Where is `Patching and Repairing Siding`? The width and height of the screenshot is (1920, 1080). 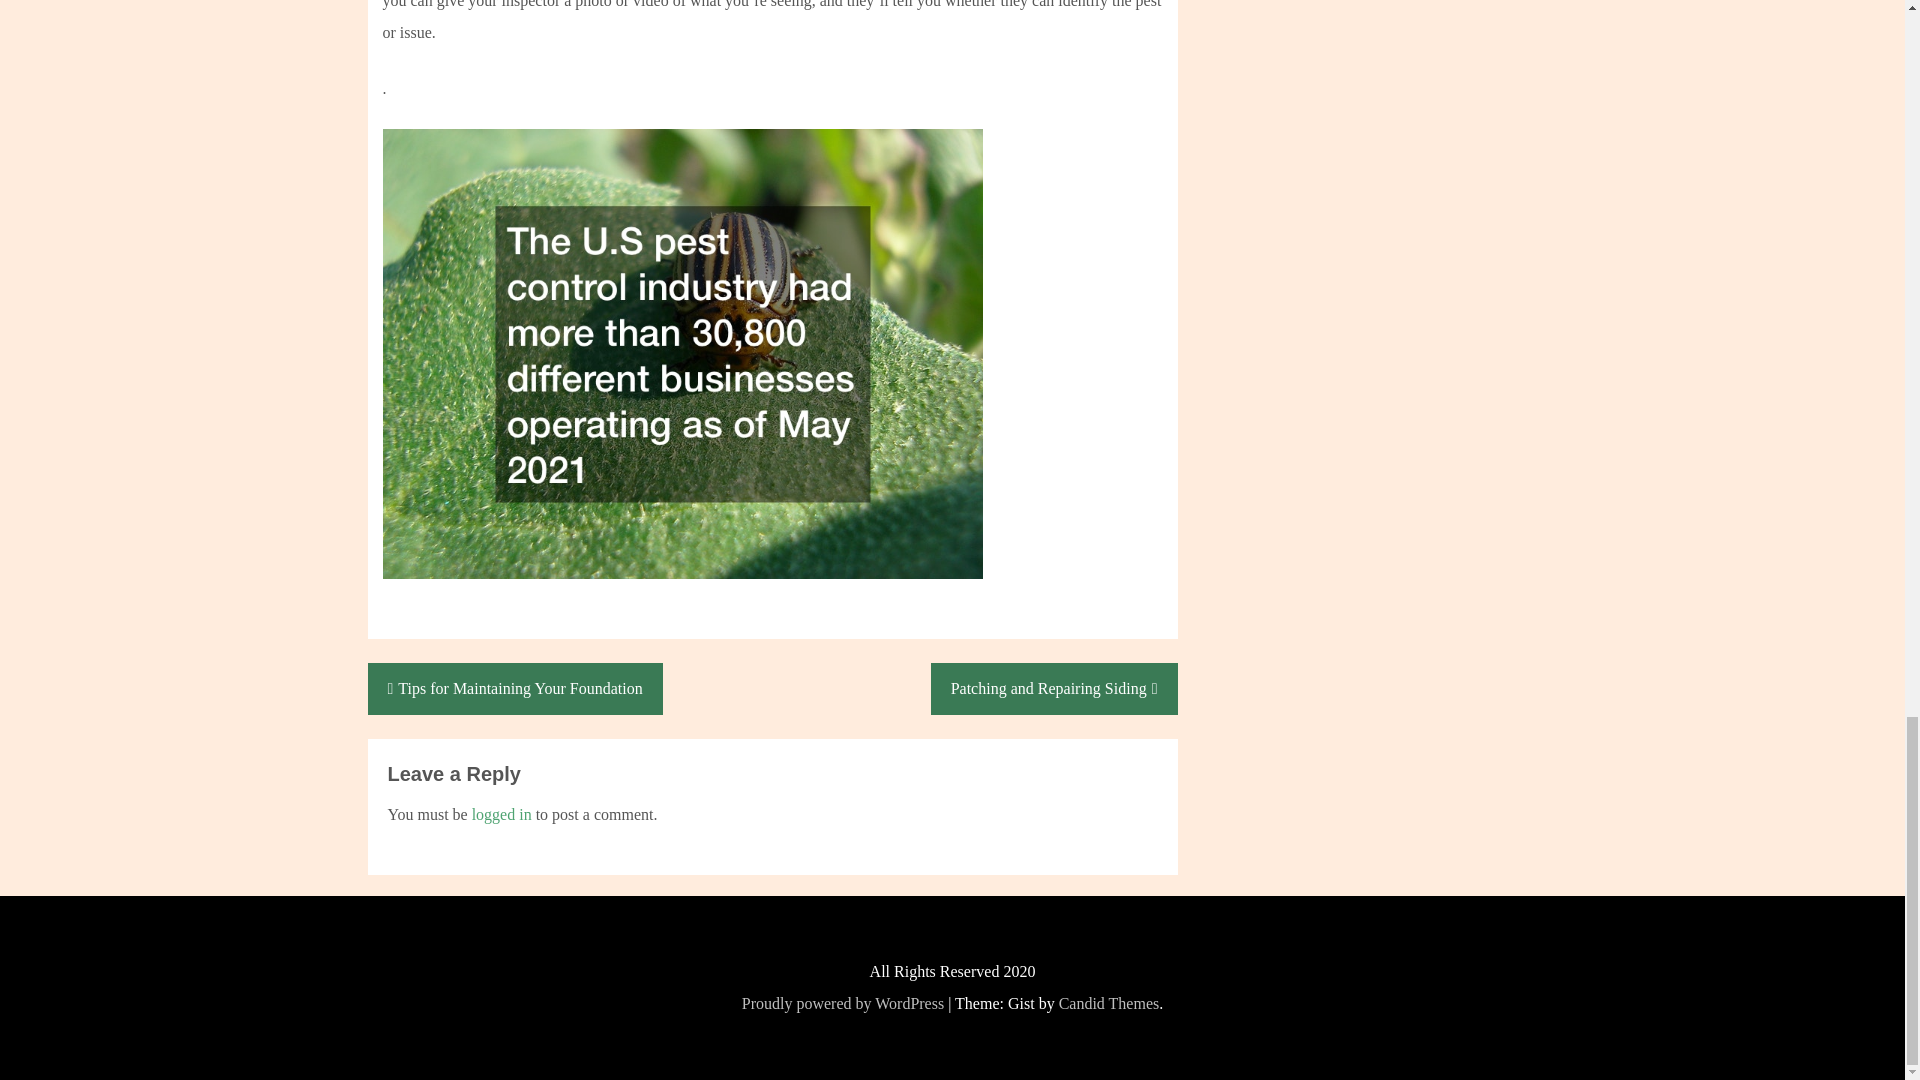
Patching and Repairing Siding is located at coordinates (1054, 688).